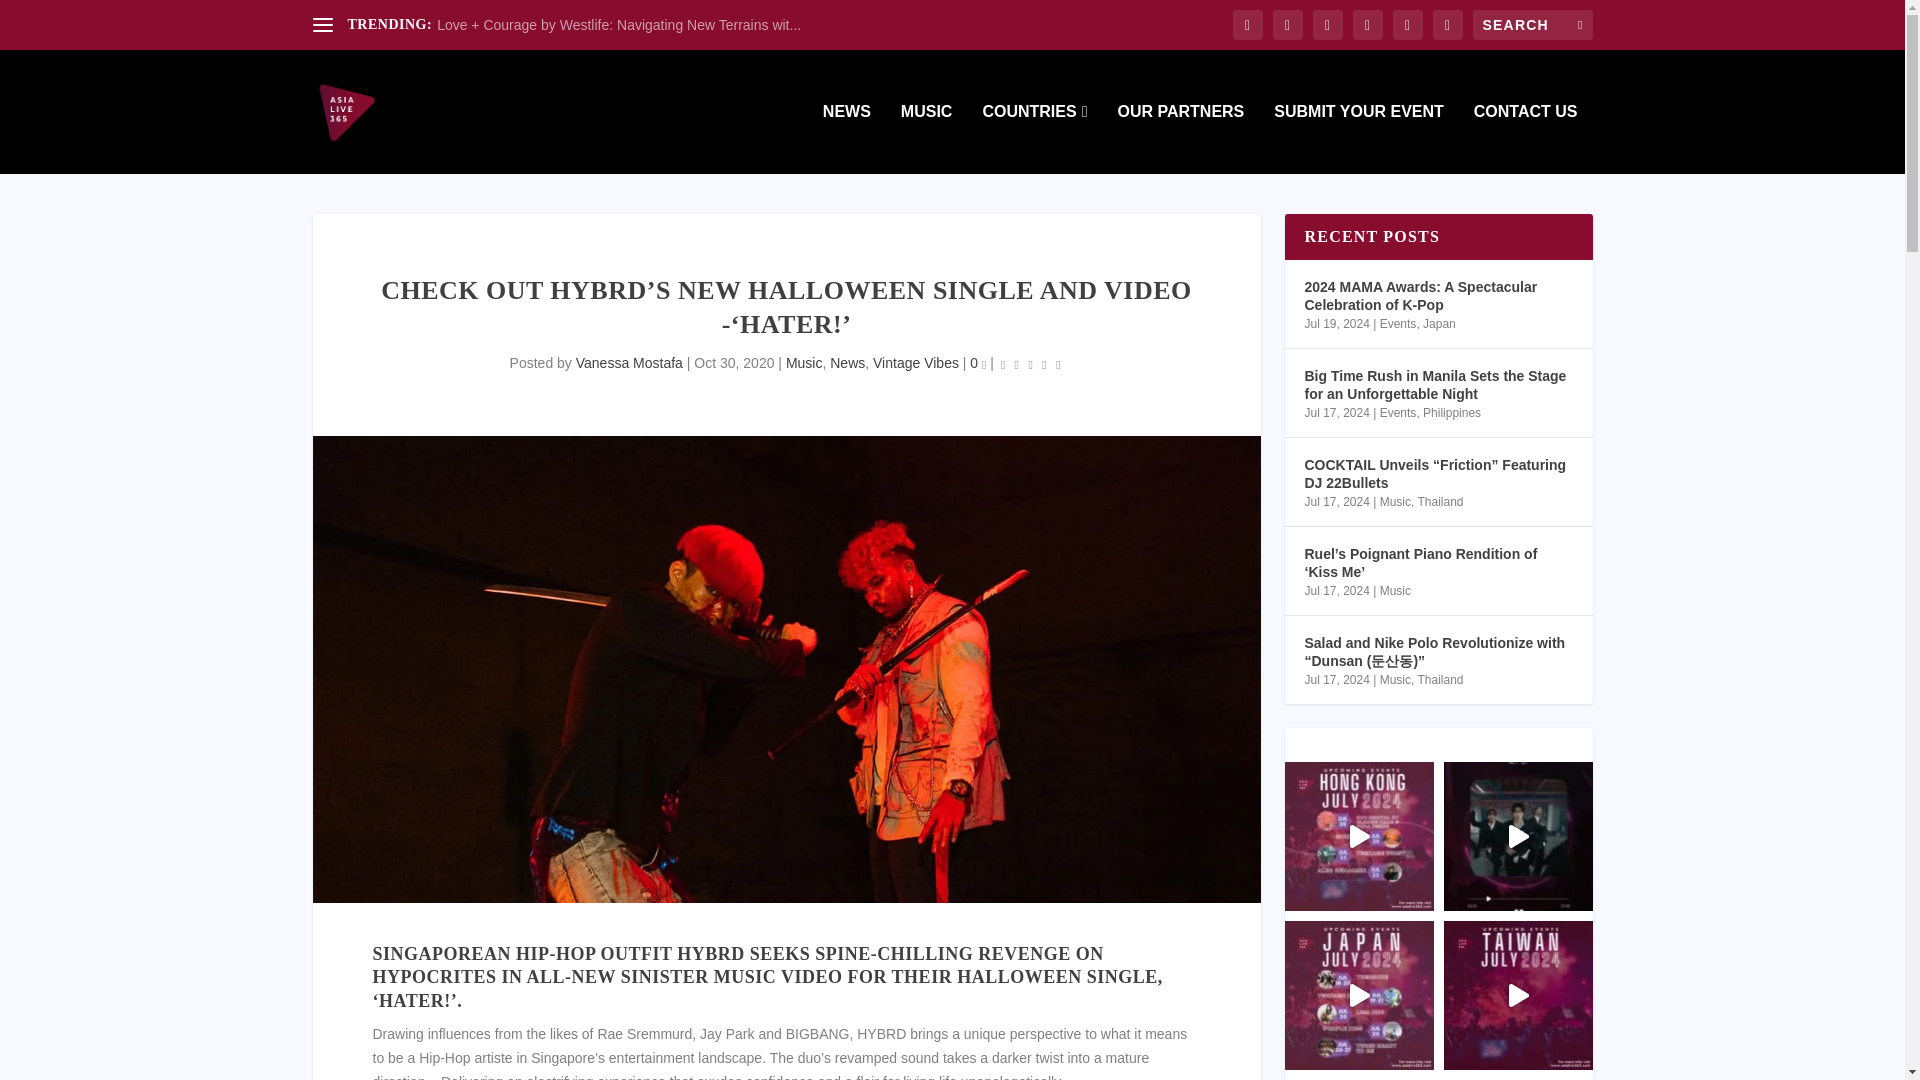 This screenshot has width=1920, height=1080. Describe the element at coordinates (1532, 24) in the screenshot. I see `Search for:` at that location.